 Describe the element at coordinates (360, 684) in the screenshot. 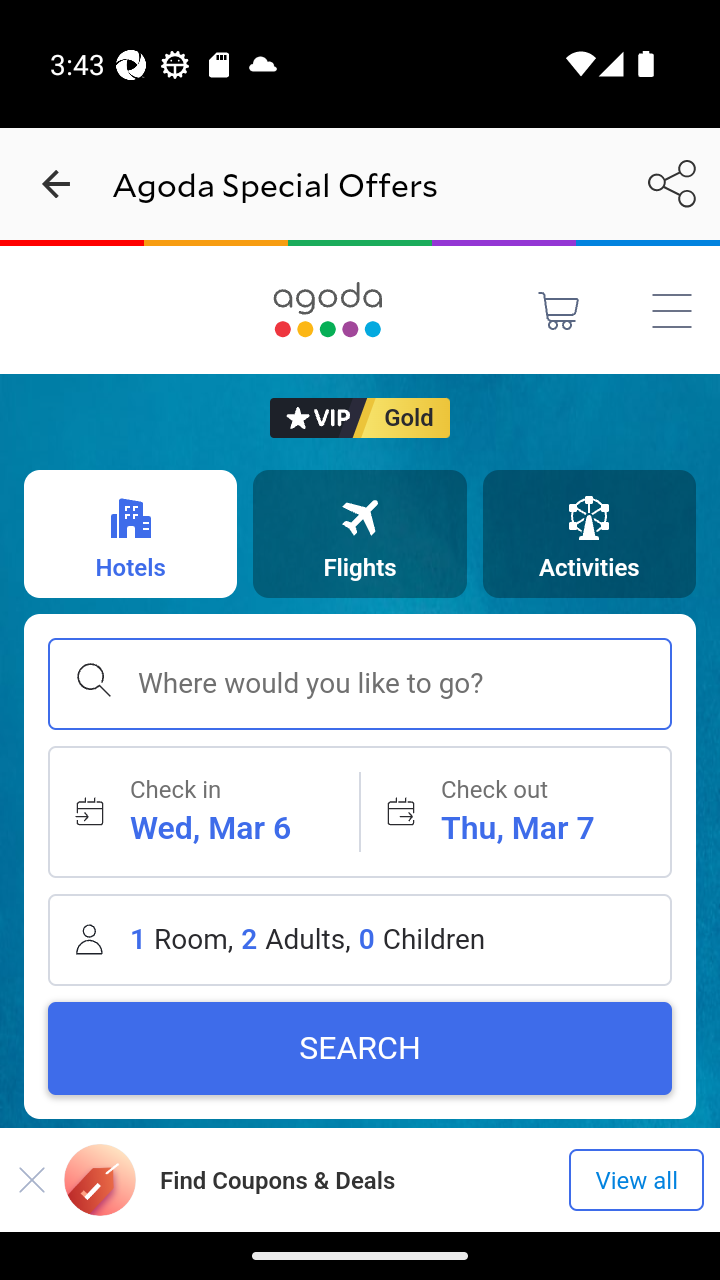

I see `Where would you like to go?` at that location.